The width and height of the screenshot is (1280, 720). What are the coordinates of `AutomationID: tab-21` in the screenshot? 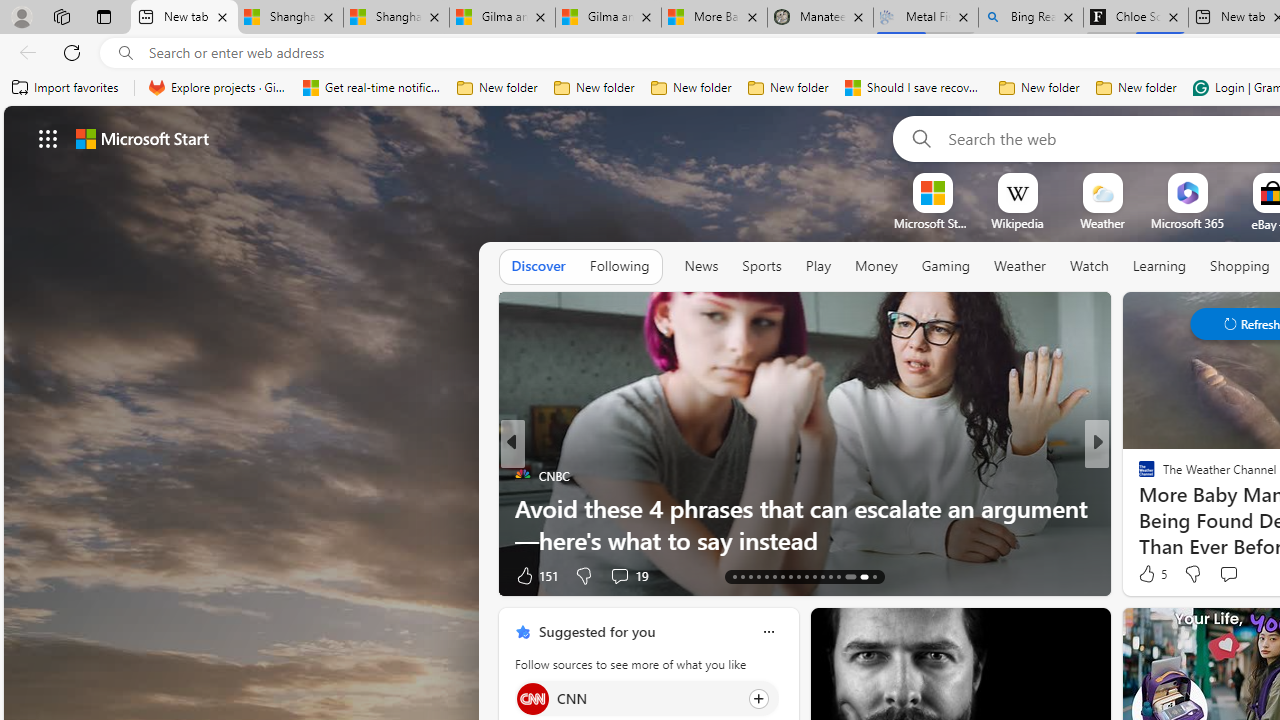 It's located at (798, 576).